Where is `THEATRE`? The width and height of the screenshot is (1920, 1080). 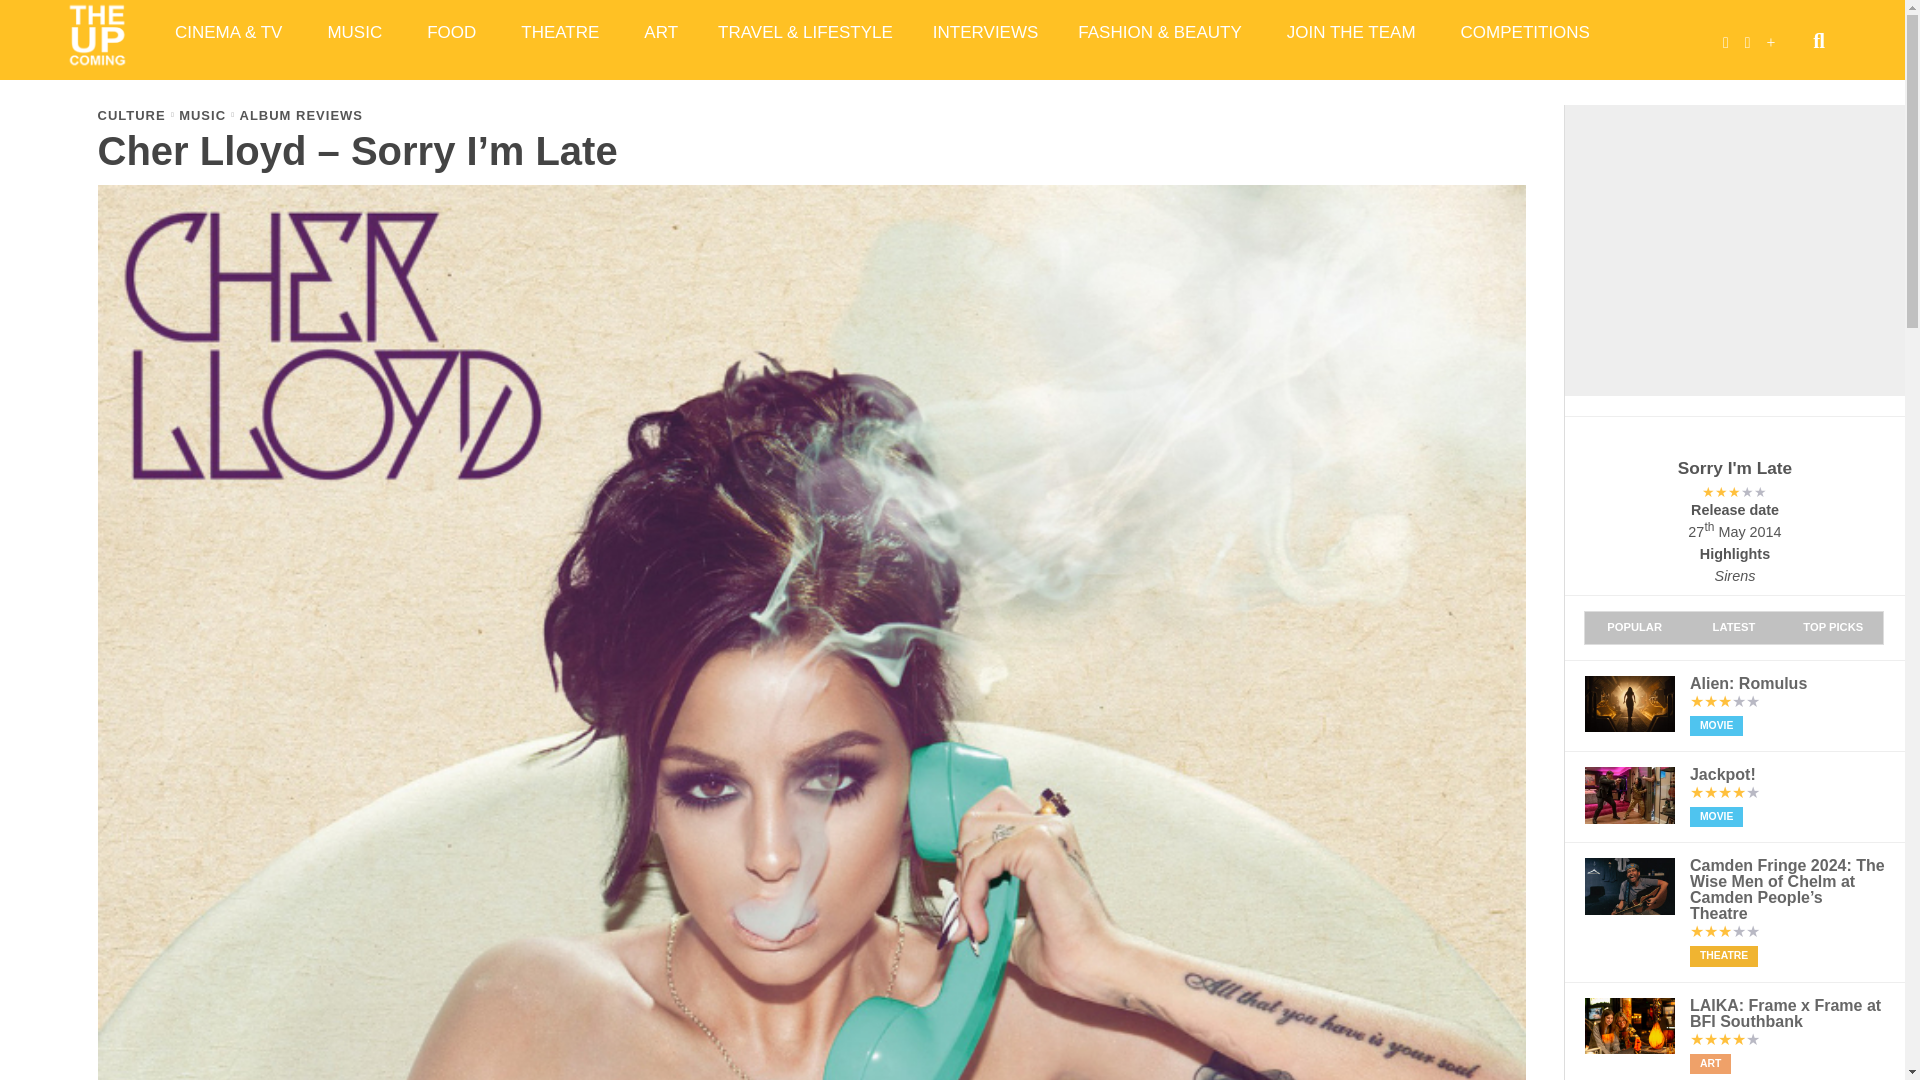 THEATRE is located at coordinates (562, 32).